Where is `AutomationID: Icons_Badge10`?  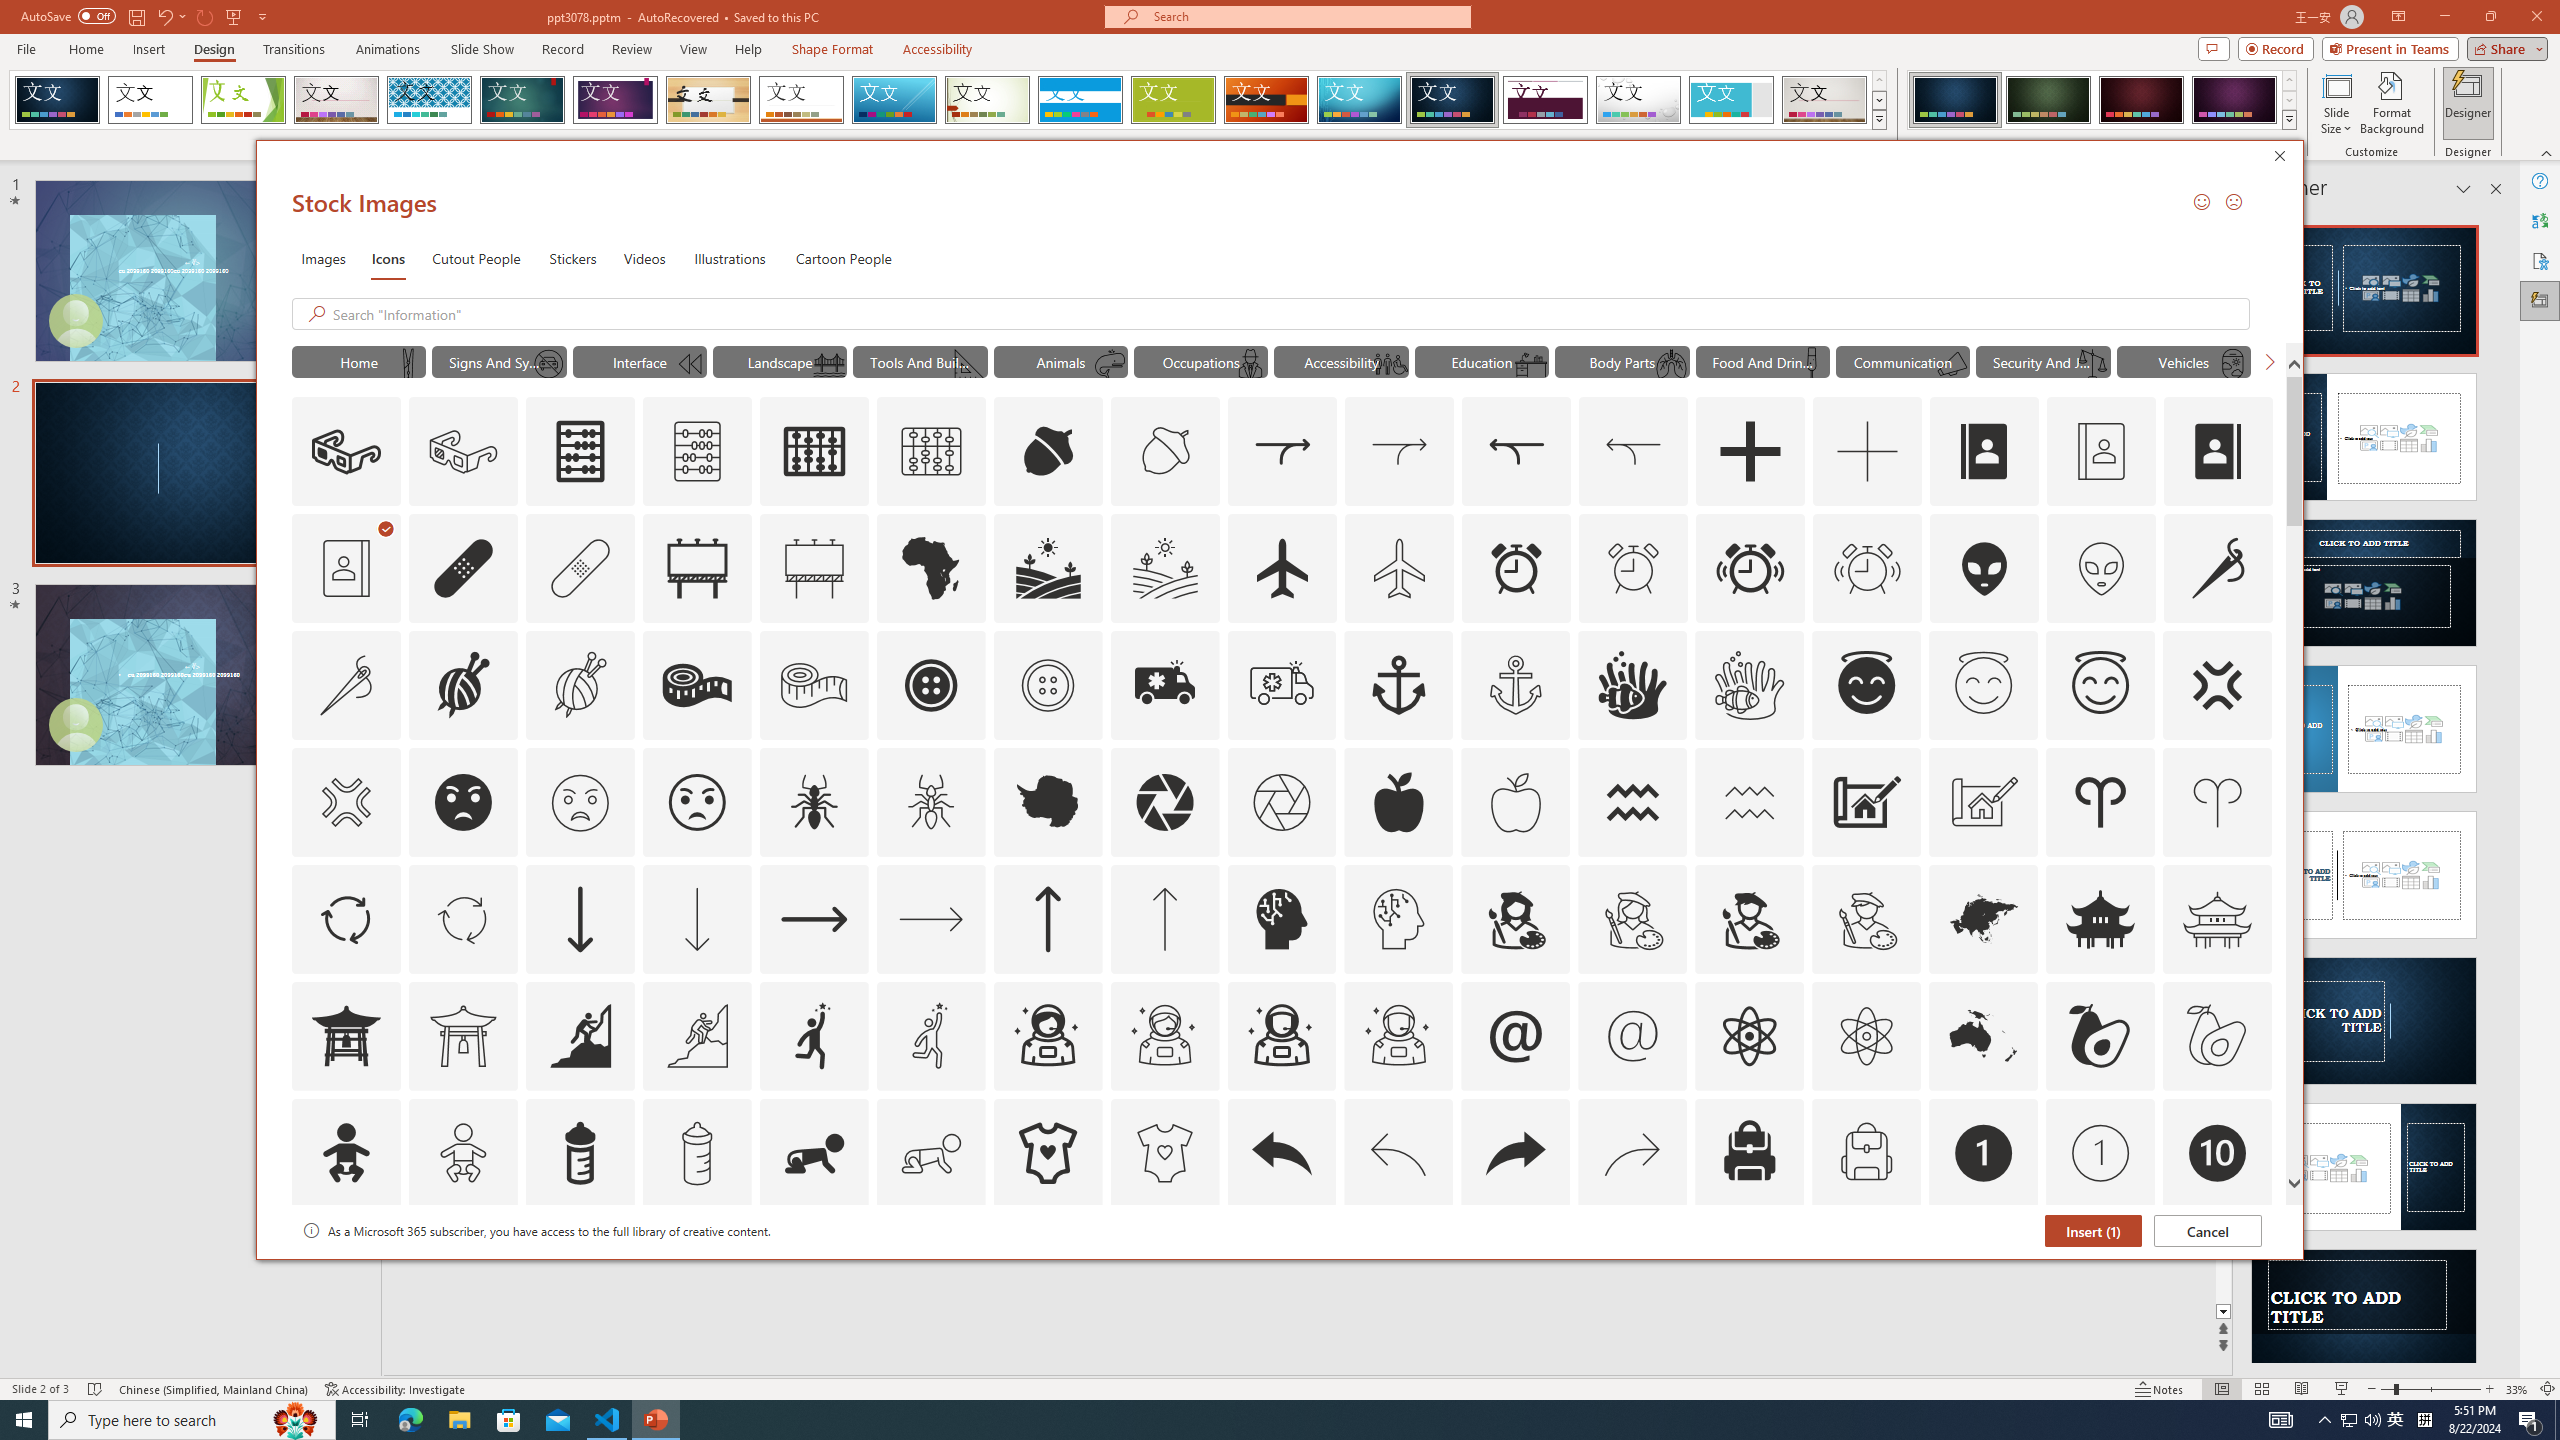
AutomationID: Icons_Badge10 is located at coordinates (2216, 1153).